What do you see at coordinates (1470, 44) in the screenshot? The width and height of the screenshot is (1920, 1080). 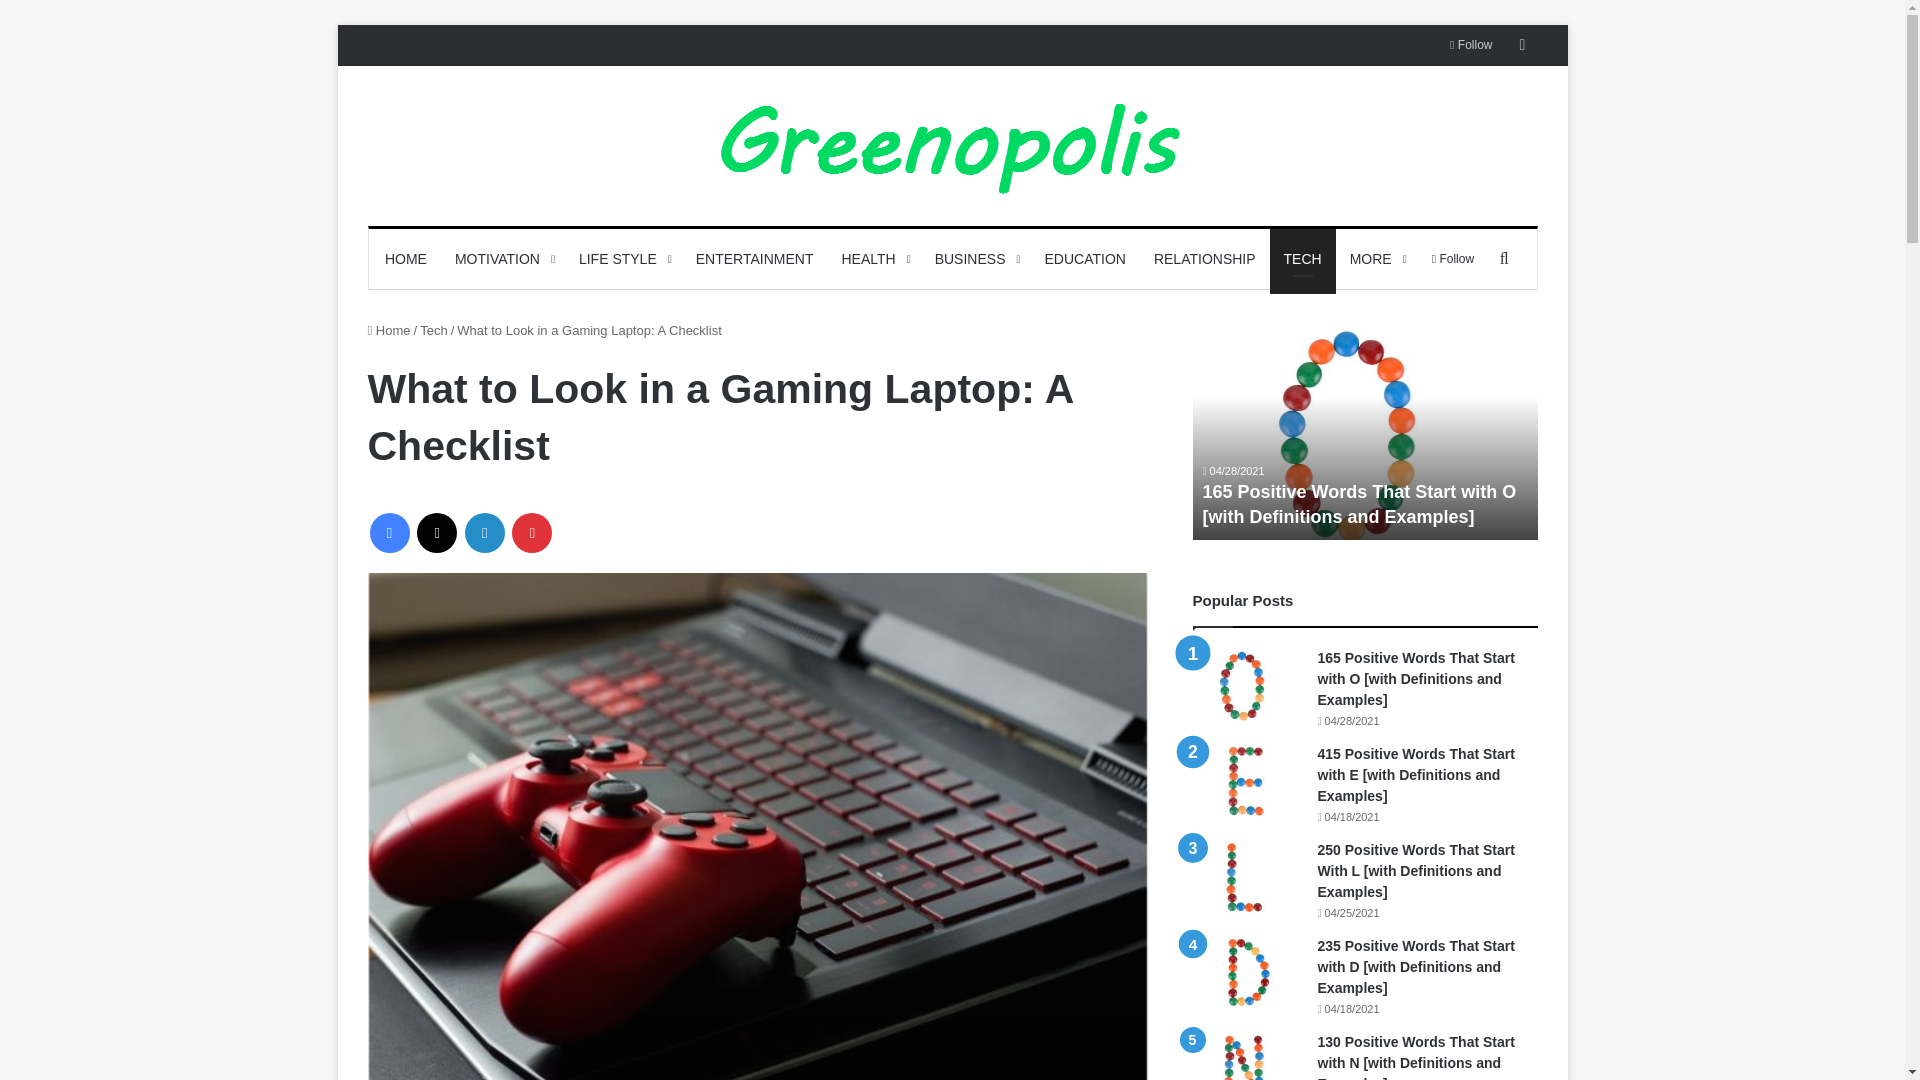 I see `Follow` at bounding box center [1470, 44].